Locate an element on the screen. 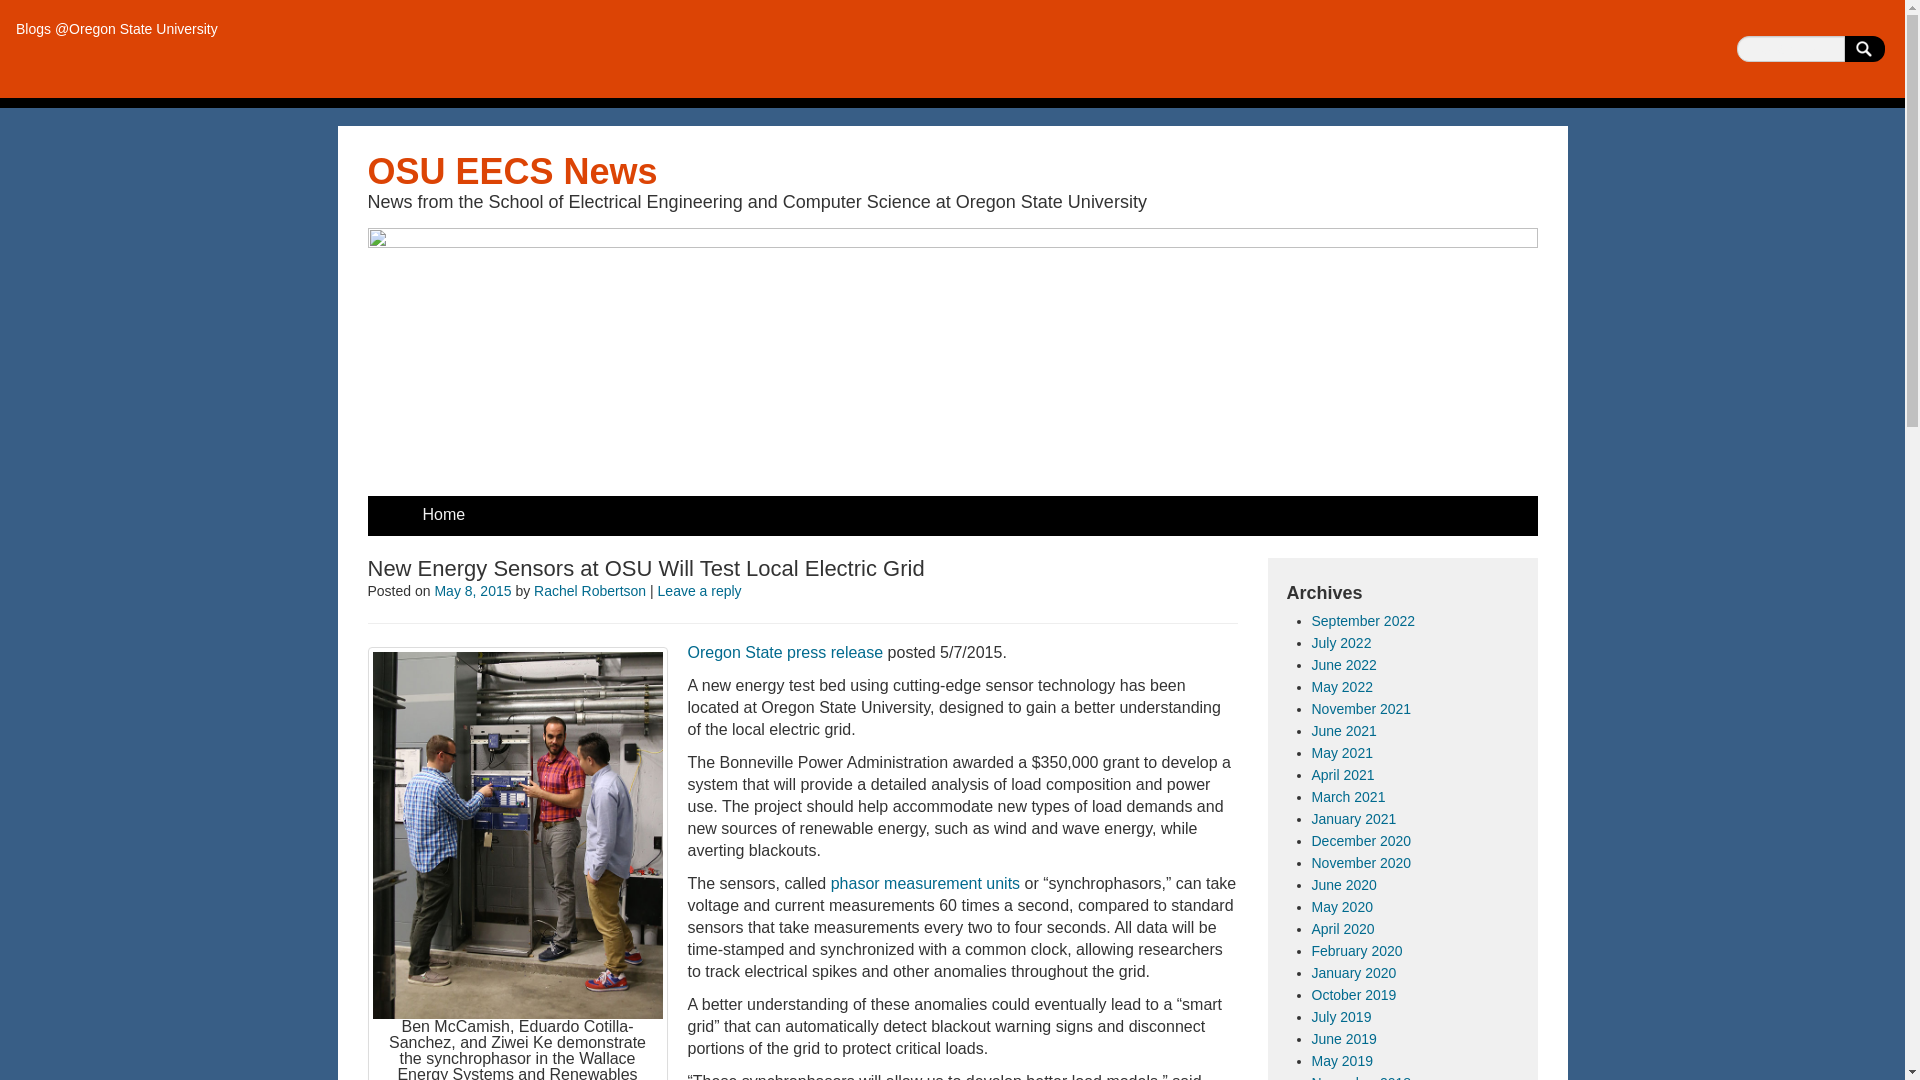 The width and height of the screenshot is (1920, 1080). December 2020 is located at coordinates (1361, 840).